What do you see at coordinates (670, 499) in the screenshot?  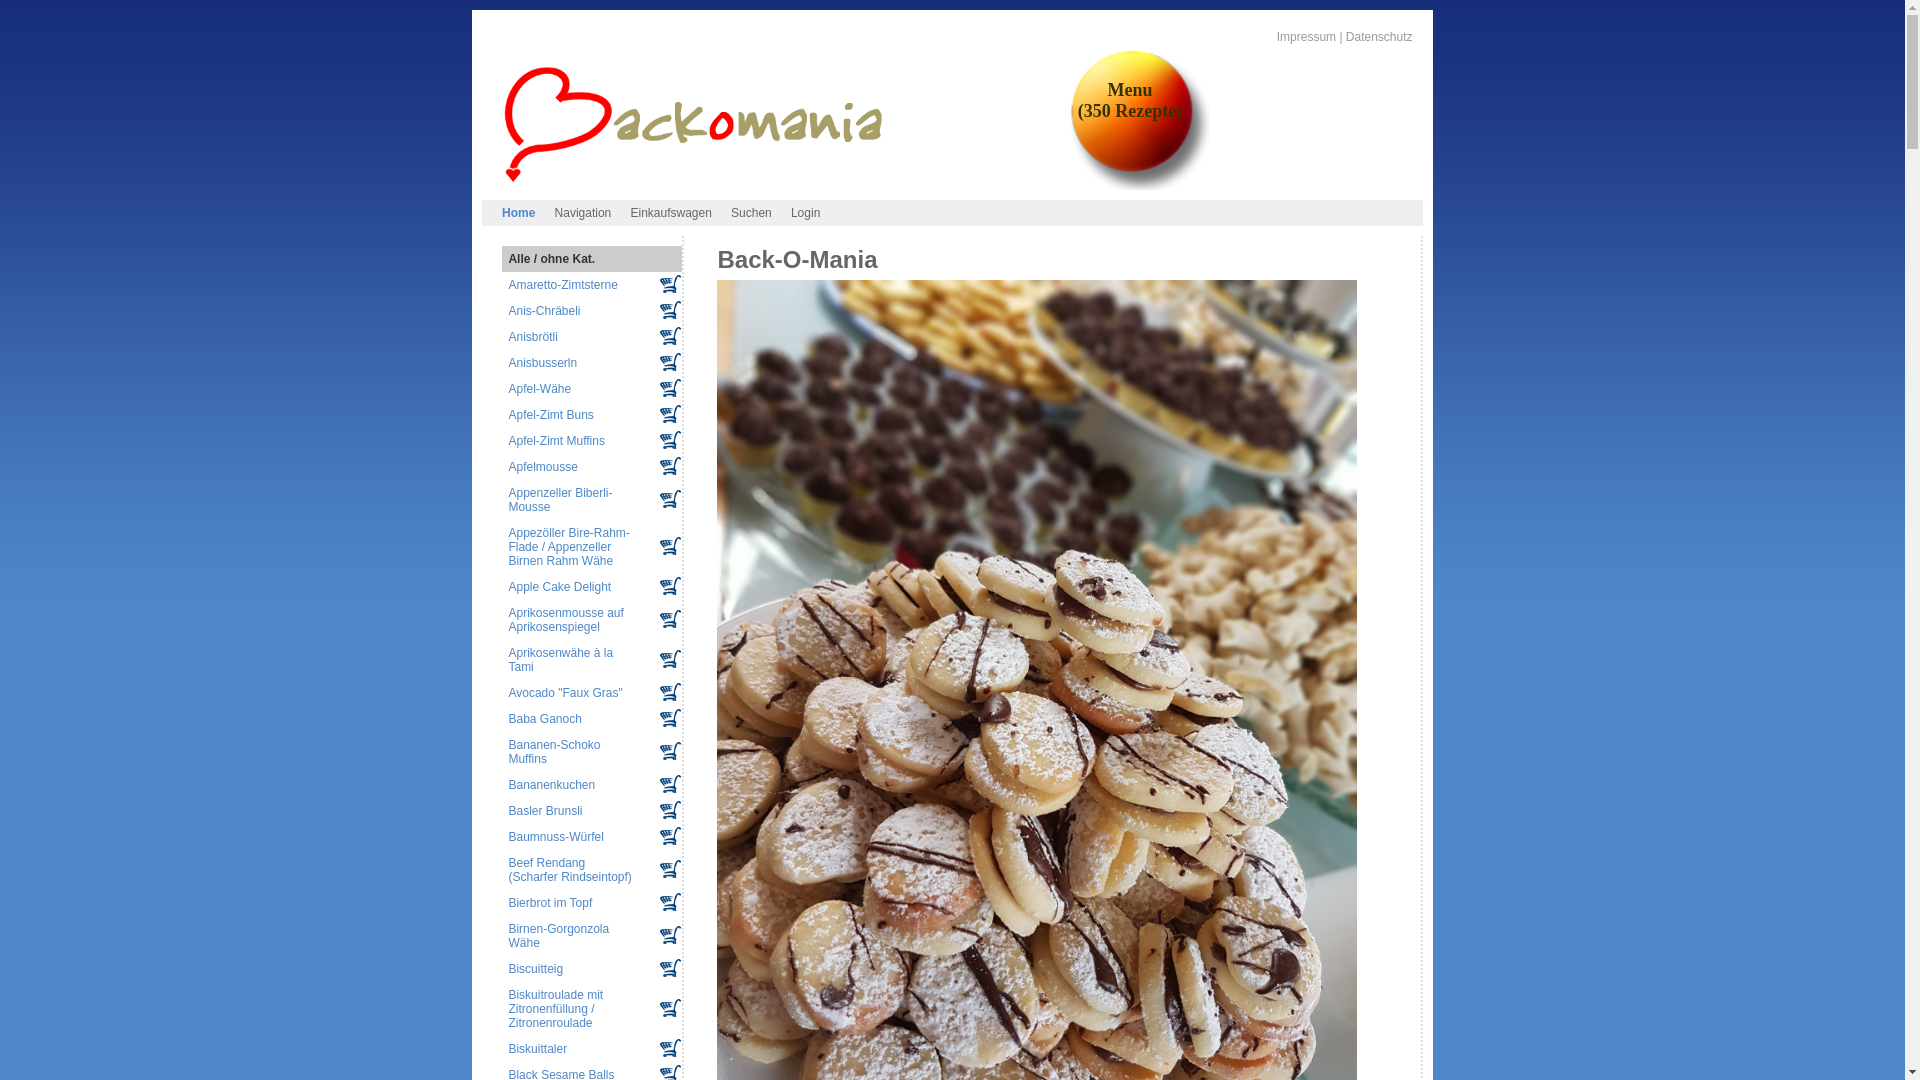 I see `In den Einkaufswagen legen` at bounding box center [670, 499].